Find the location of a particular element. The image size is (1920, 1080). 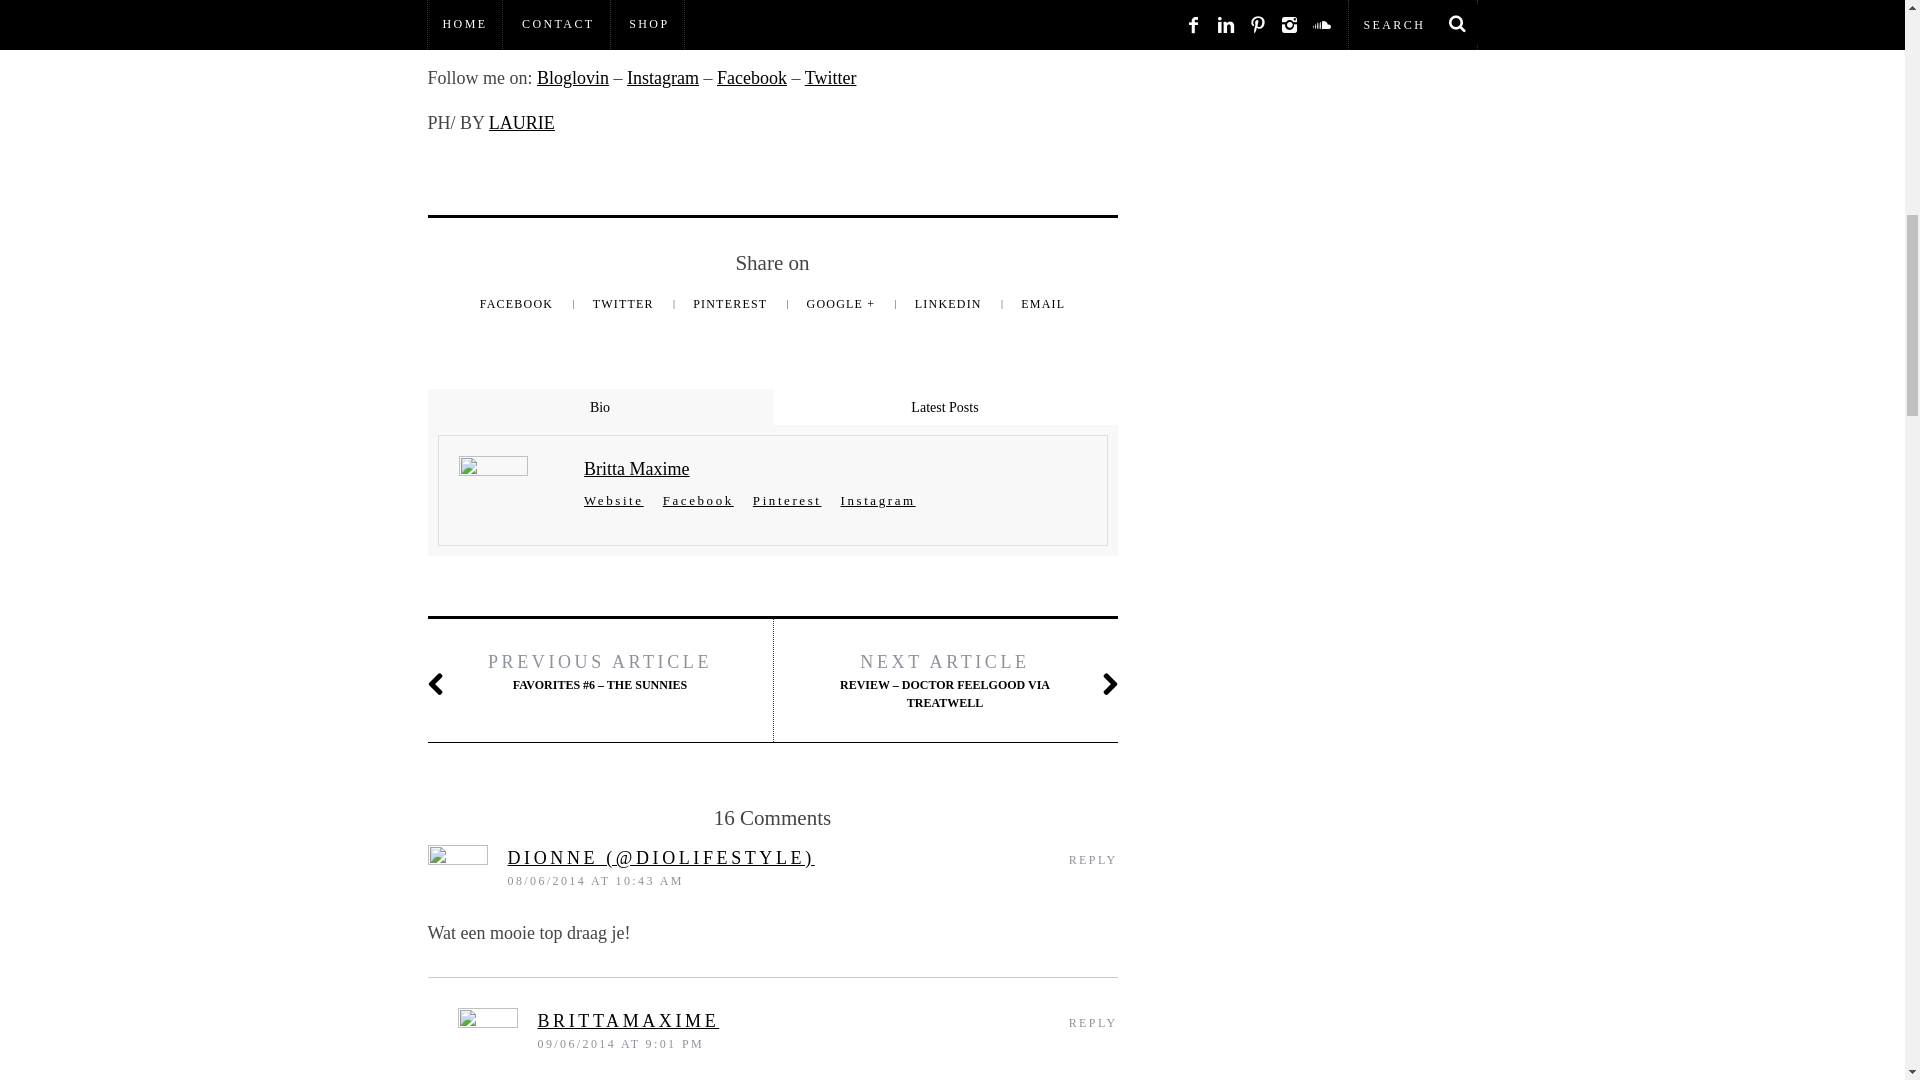

Facebook is located at coordinates (752, 78).